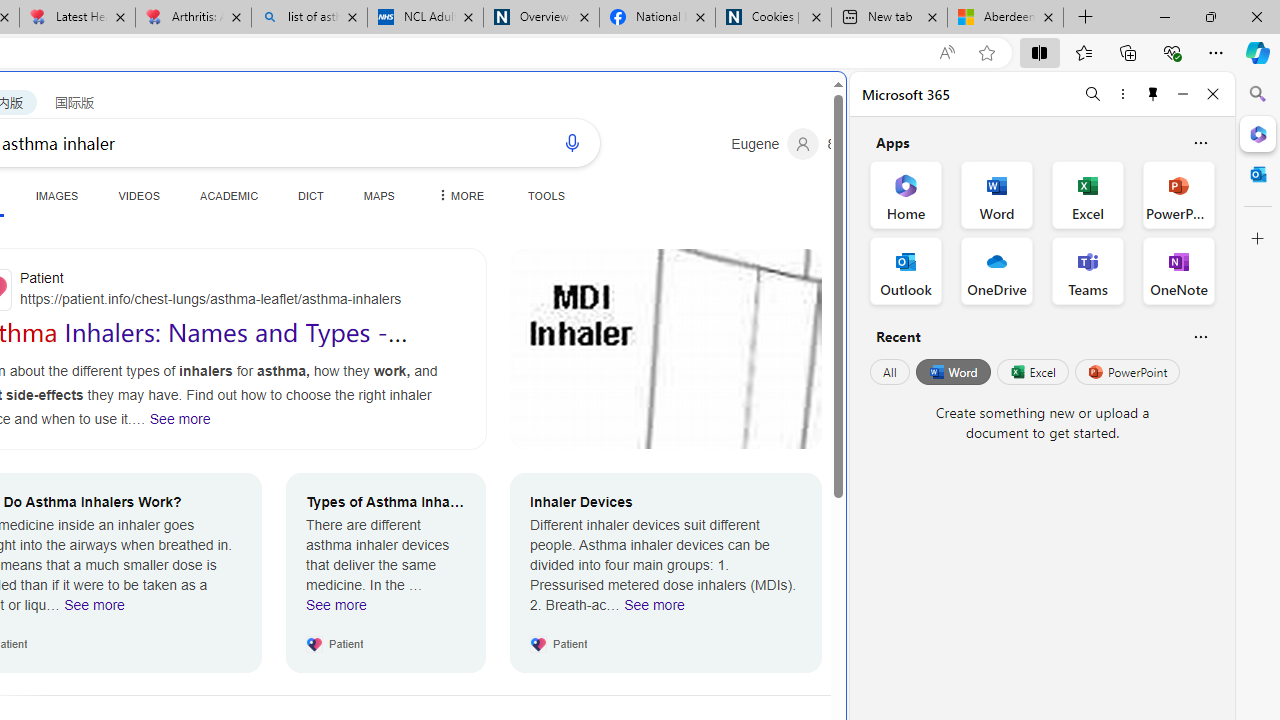  What do you see at coordinates (890, 372) in the screenshot?
I see `All` at bounding box center [890, 372].